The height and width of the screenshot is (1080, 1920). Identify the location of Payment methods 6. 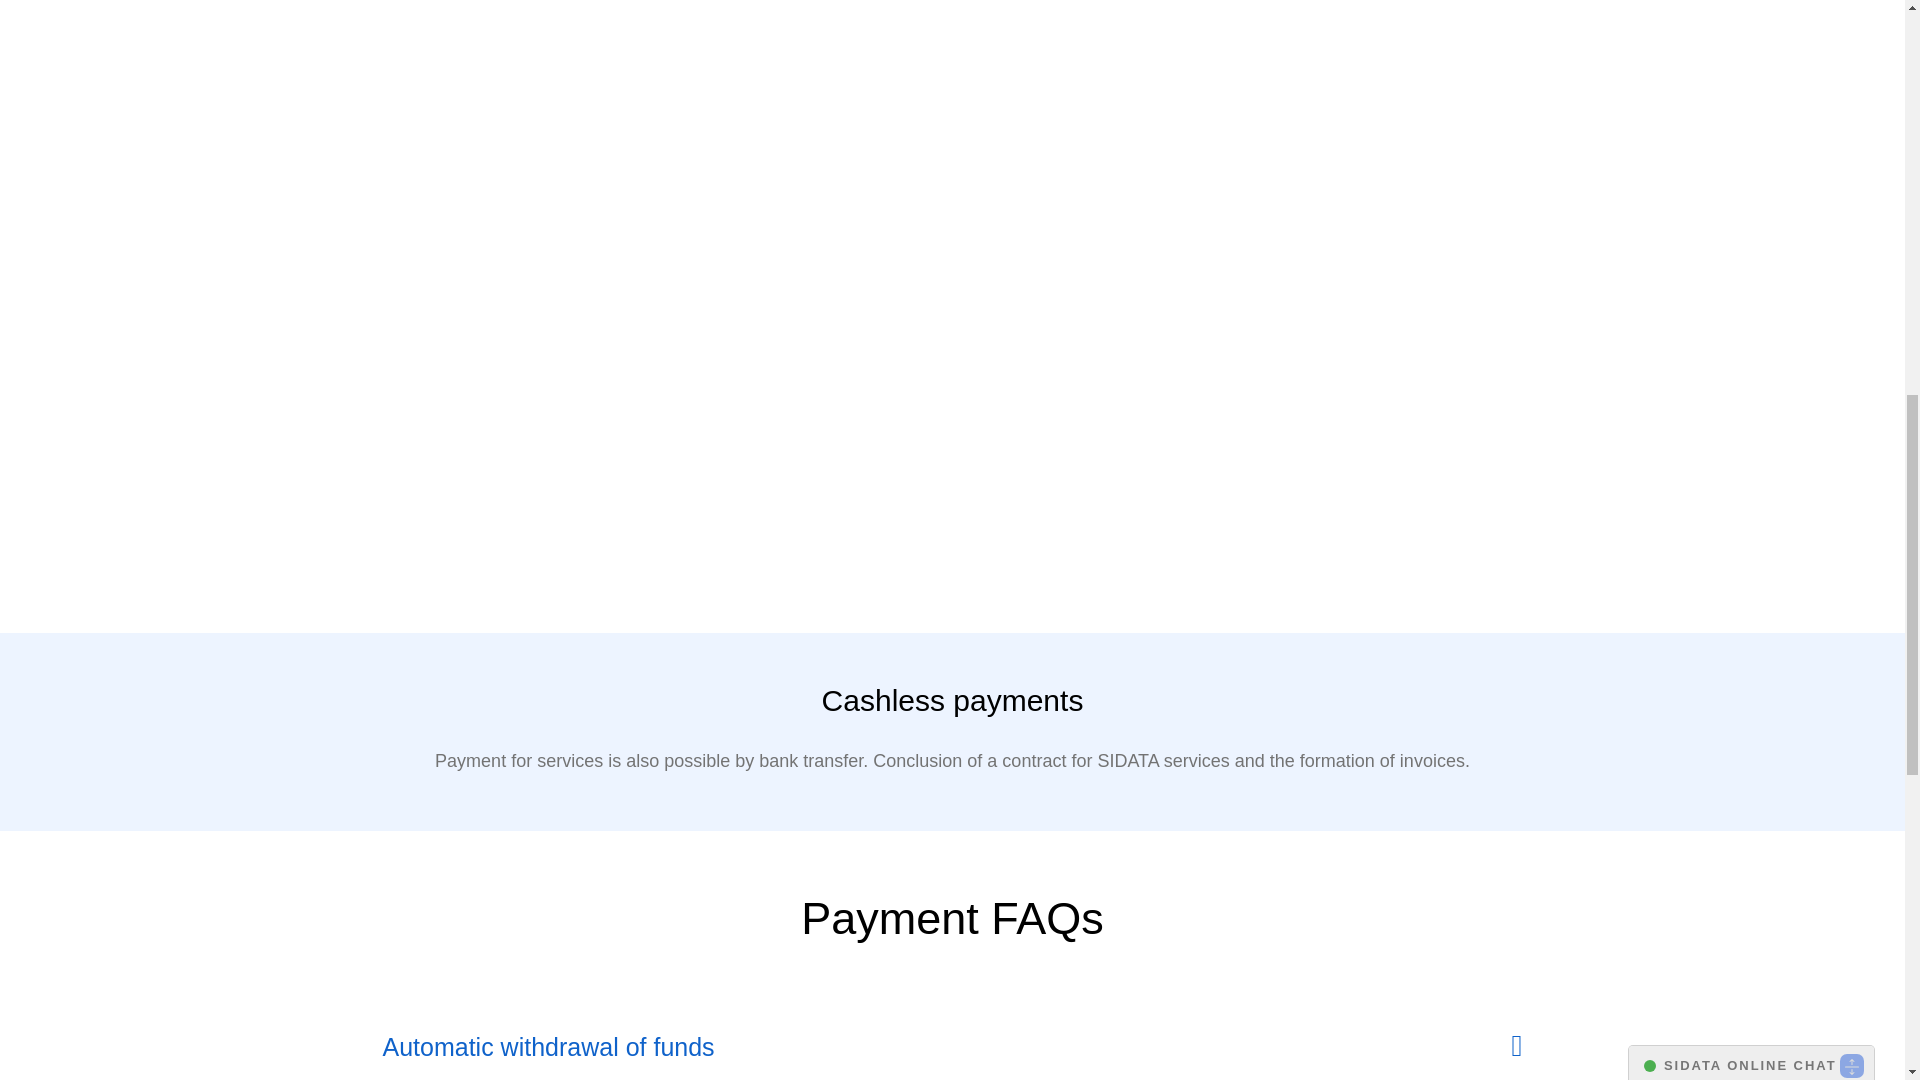
(1331, 446).